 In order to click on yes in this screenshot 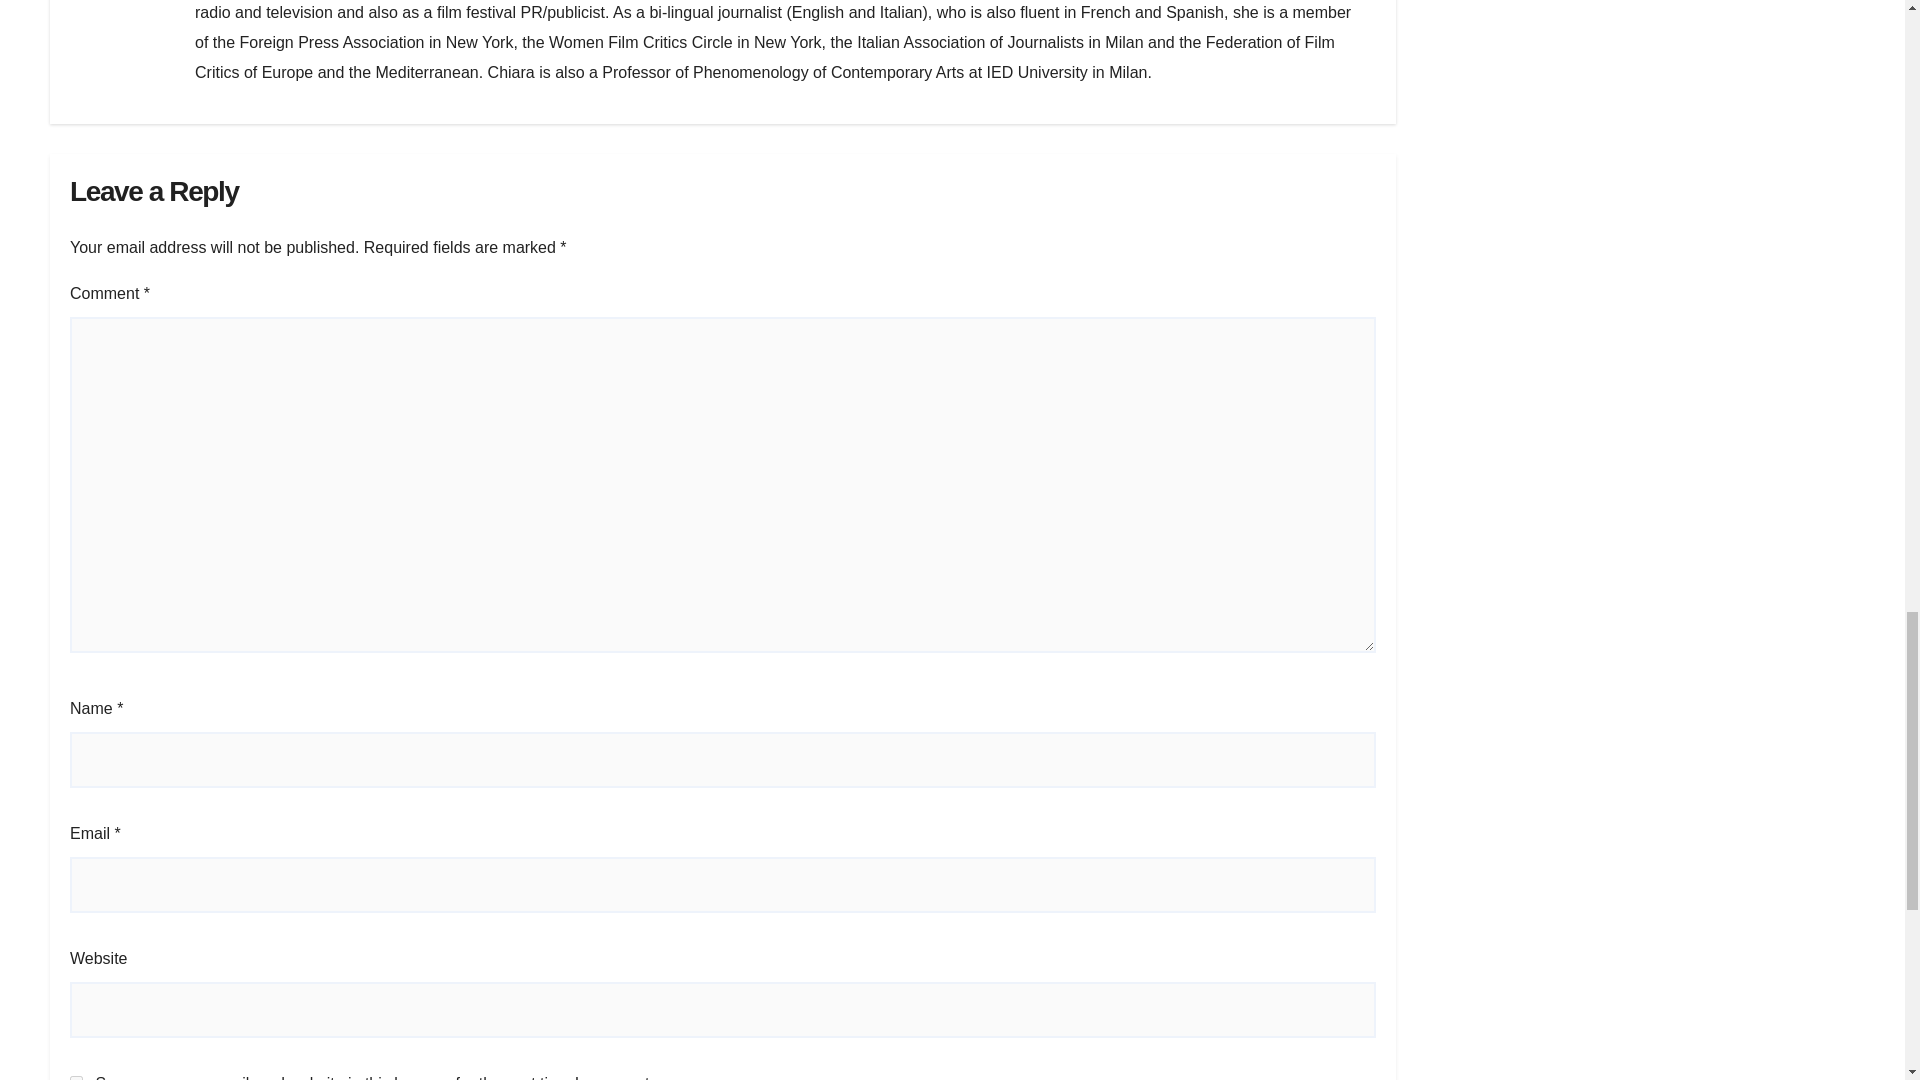, I will do `click(76, 1078)`.